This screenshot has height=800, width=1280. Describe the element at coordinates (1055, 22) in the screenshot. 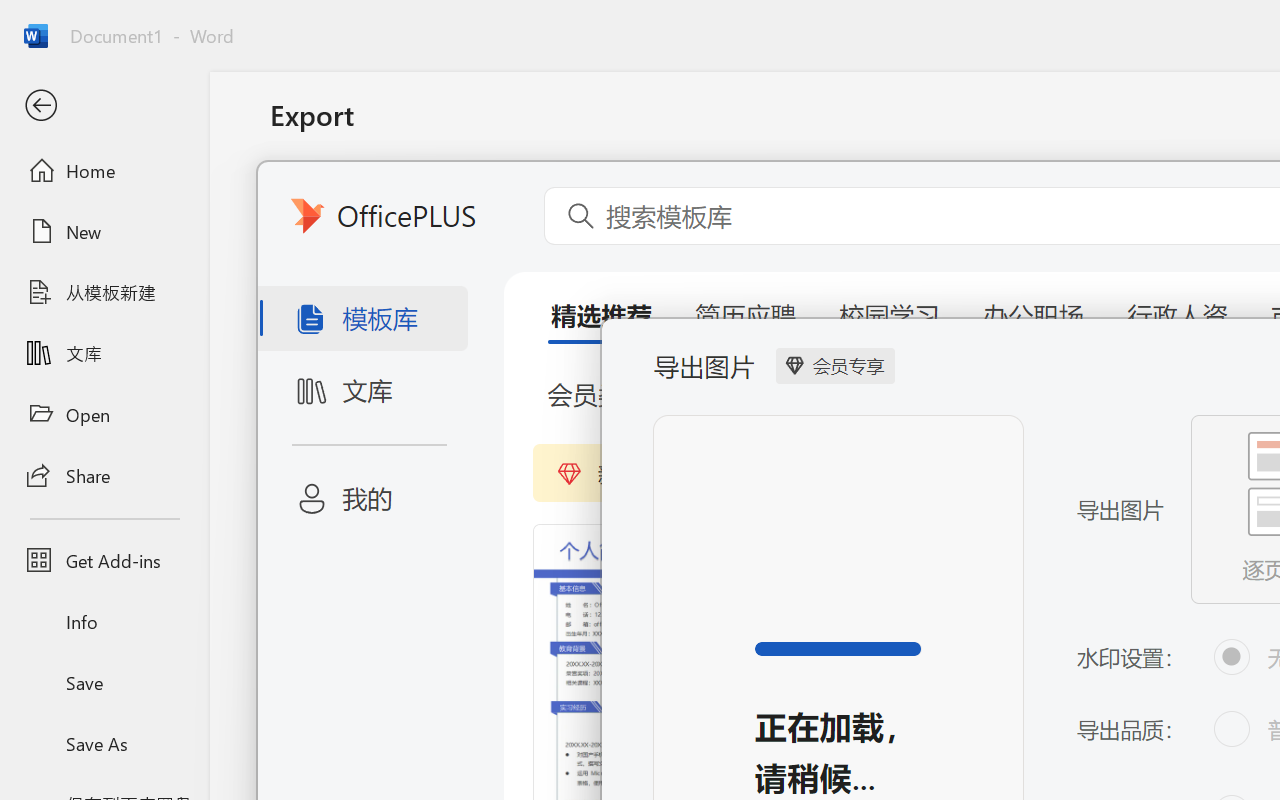

I see `Sign in - Google Accounts` at that location.